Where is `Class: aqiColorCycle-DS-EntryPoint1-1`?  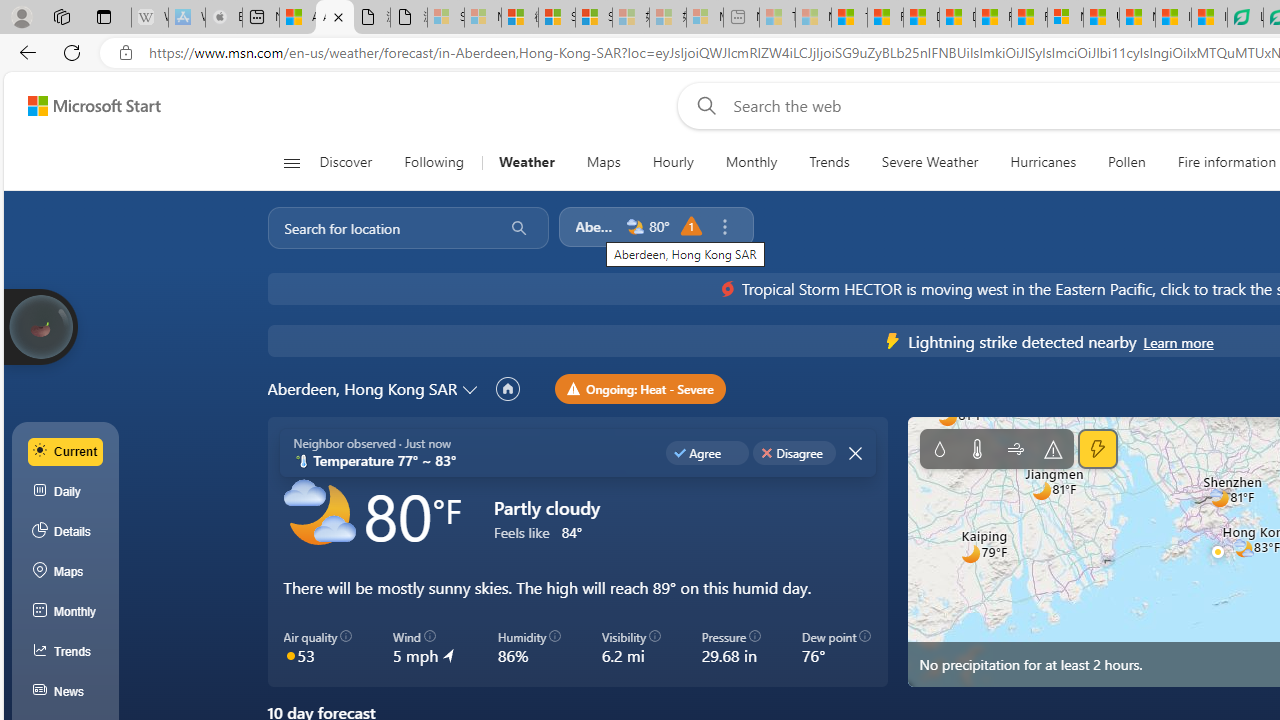
Class: aqiColorCycle-DS-EntryPoint1-1 is located at coordinates (290, 654).